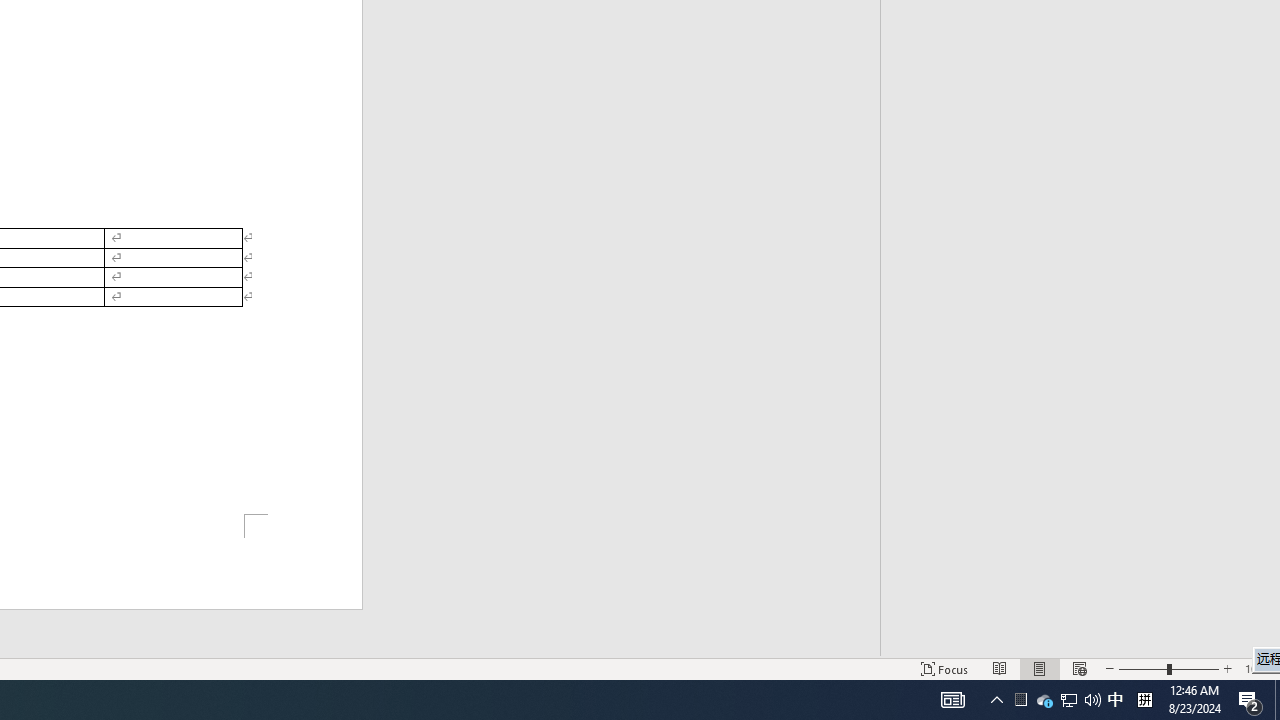 This screenshot has width=1280, height=720. I want to click on Action Center, 2 new notifications, so click(1258, 668).